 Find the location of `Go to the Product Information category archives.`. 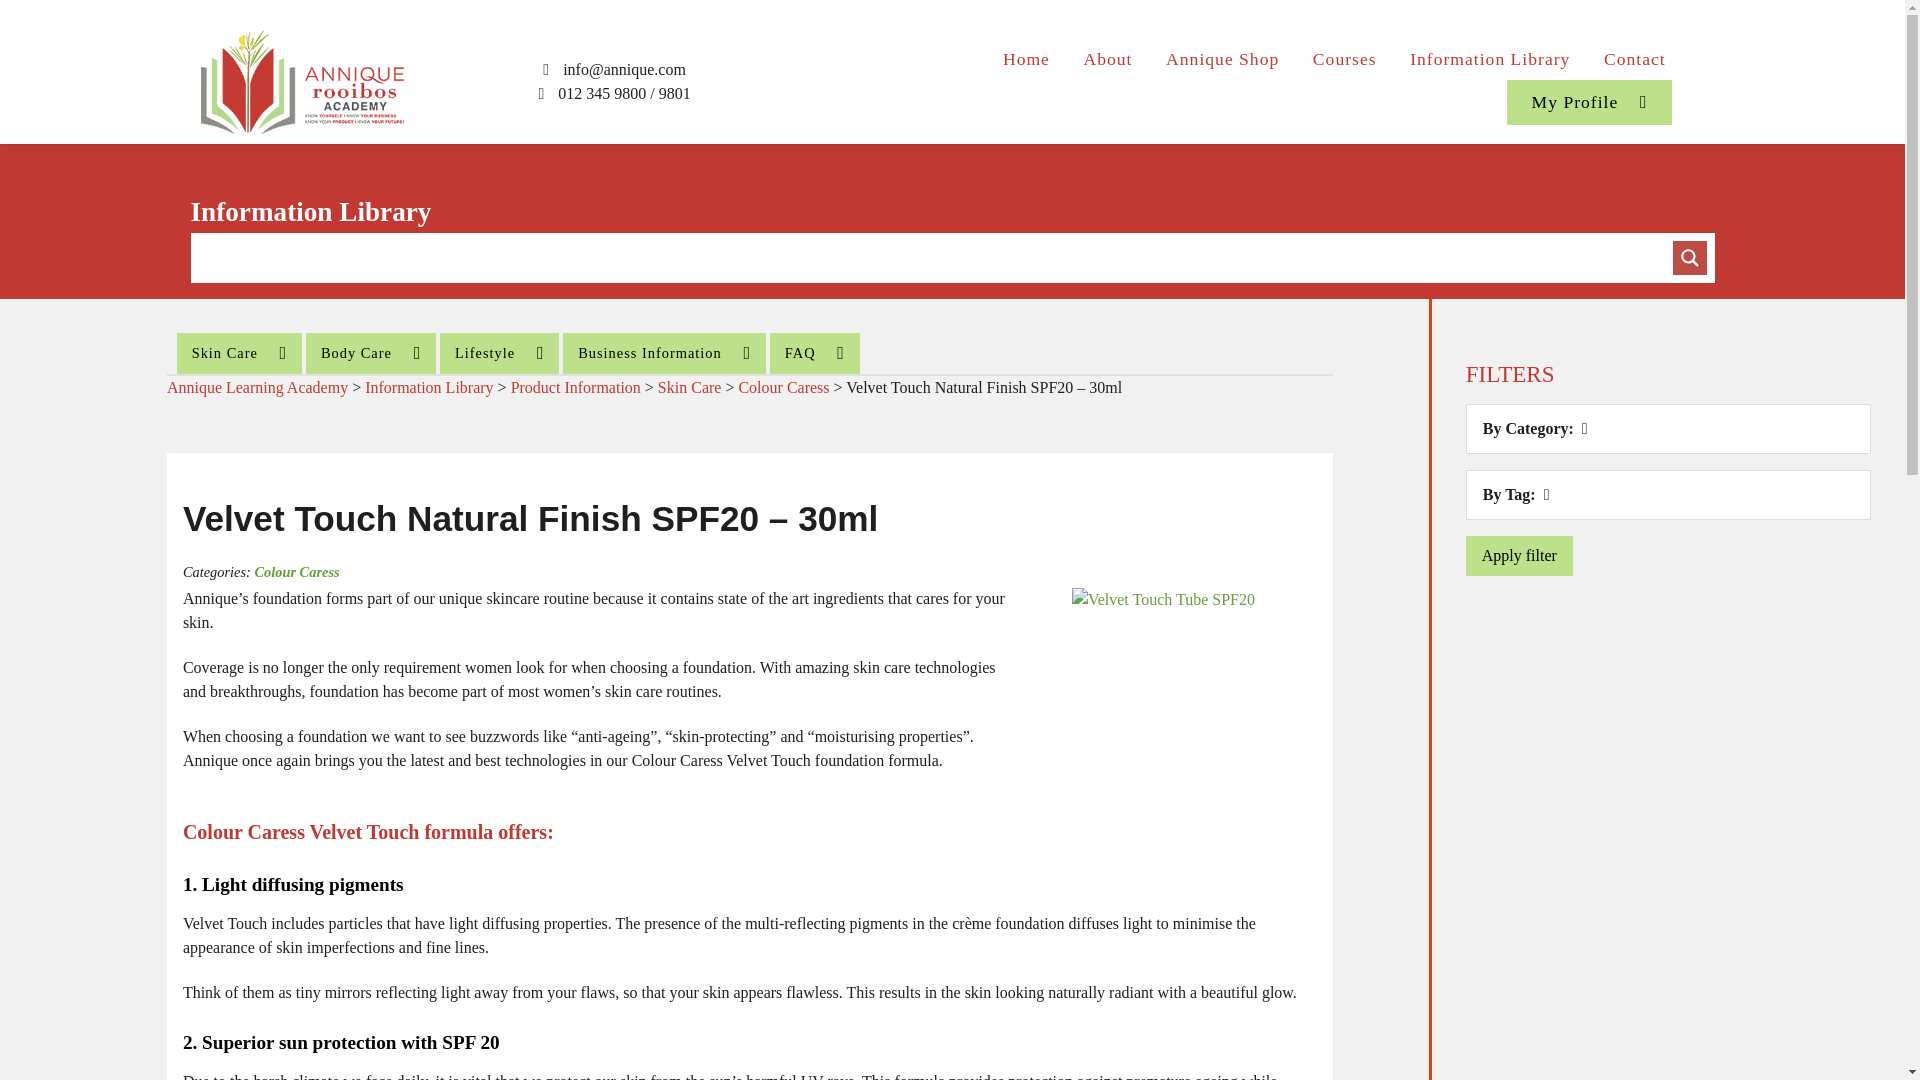

Go to the Product Information category archives. is located at coordinates (576, 388).